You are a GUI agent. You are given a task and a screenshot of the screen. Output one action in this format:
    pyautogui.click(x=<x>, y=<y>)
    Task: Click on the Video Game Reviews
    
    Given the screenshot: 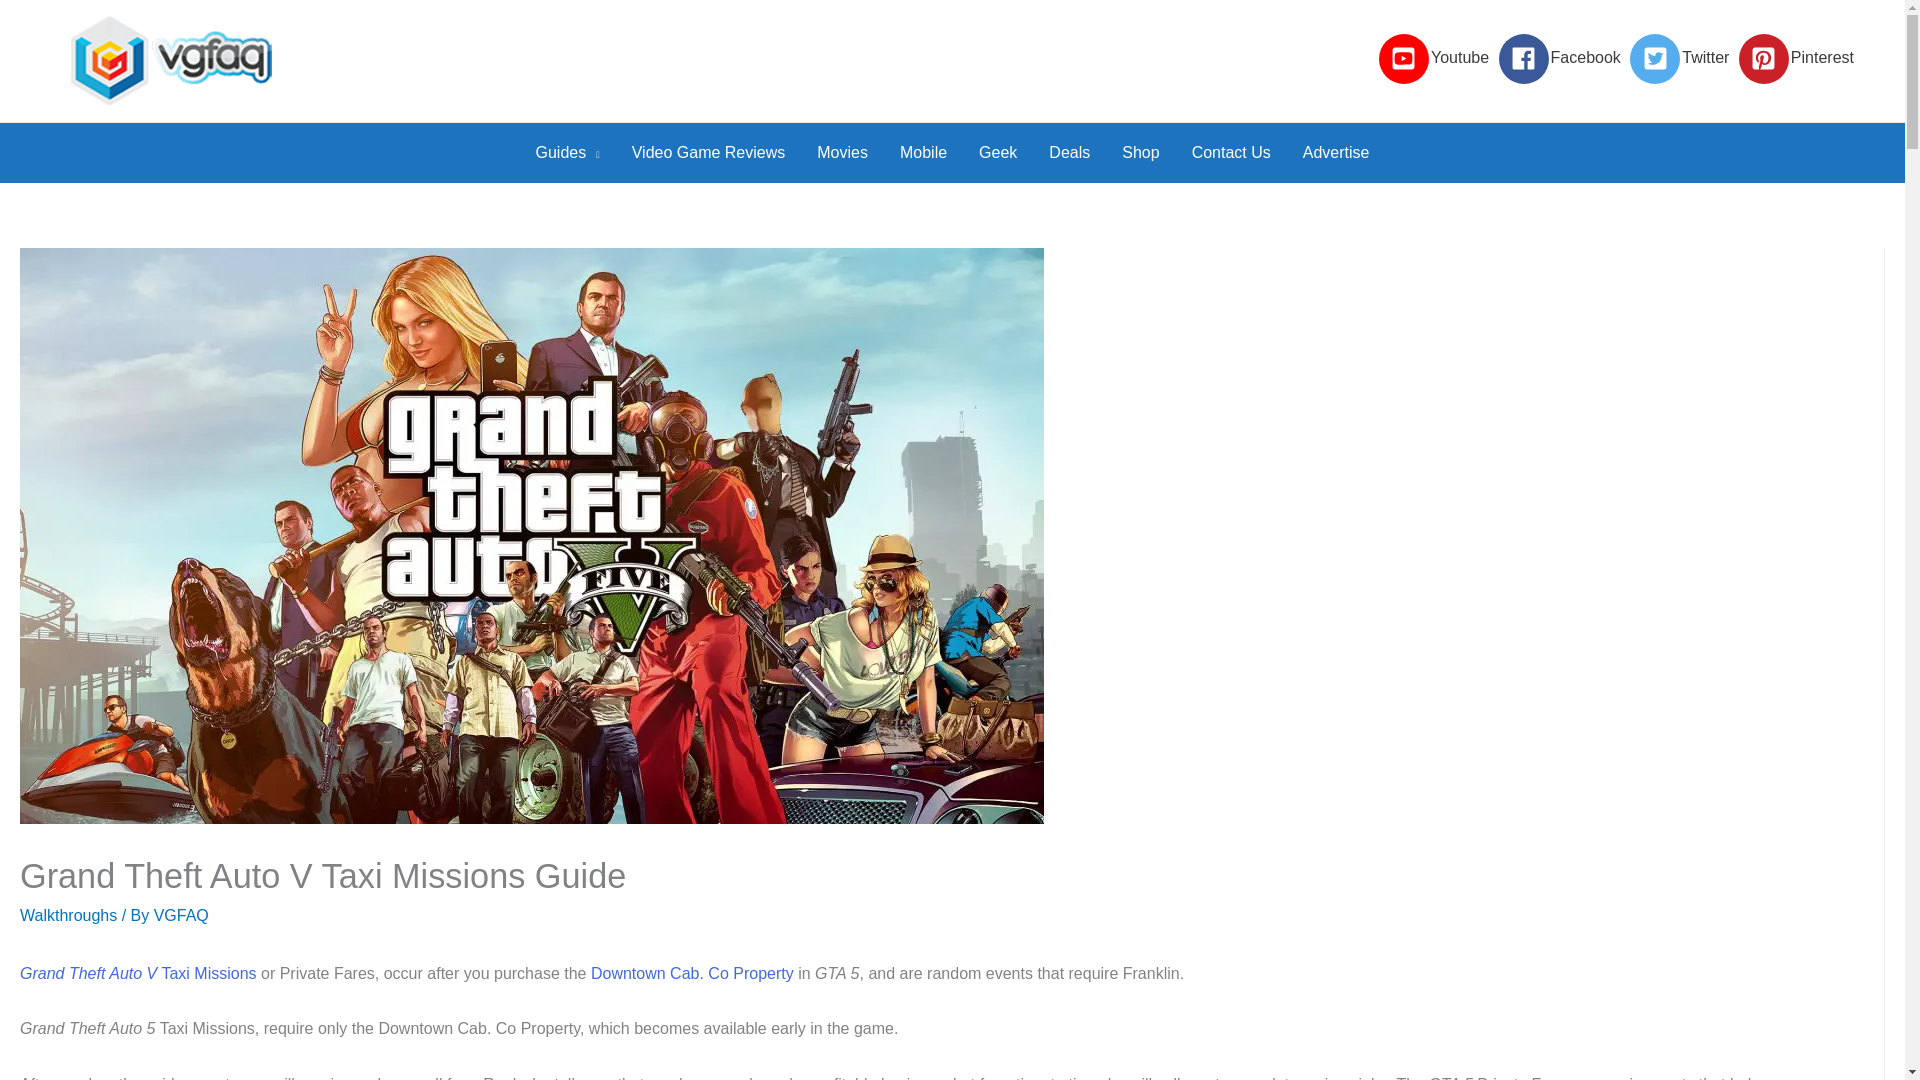 What is the action you would take?
    pyautogui.click(x=709, y=152)
    